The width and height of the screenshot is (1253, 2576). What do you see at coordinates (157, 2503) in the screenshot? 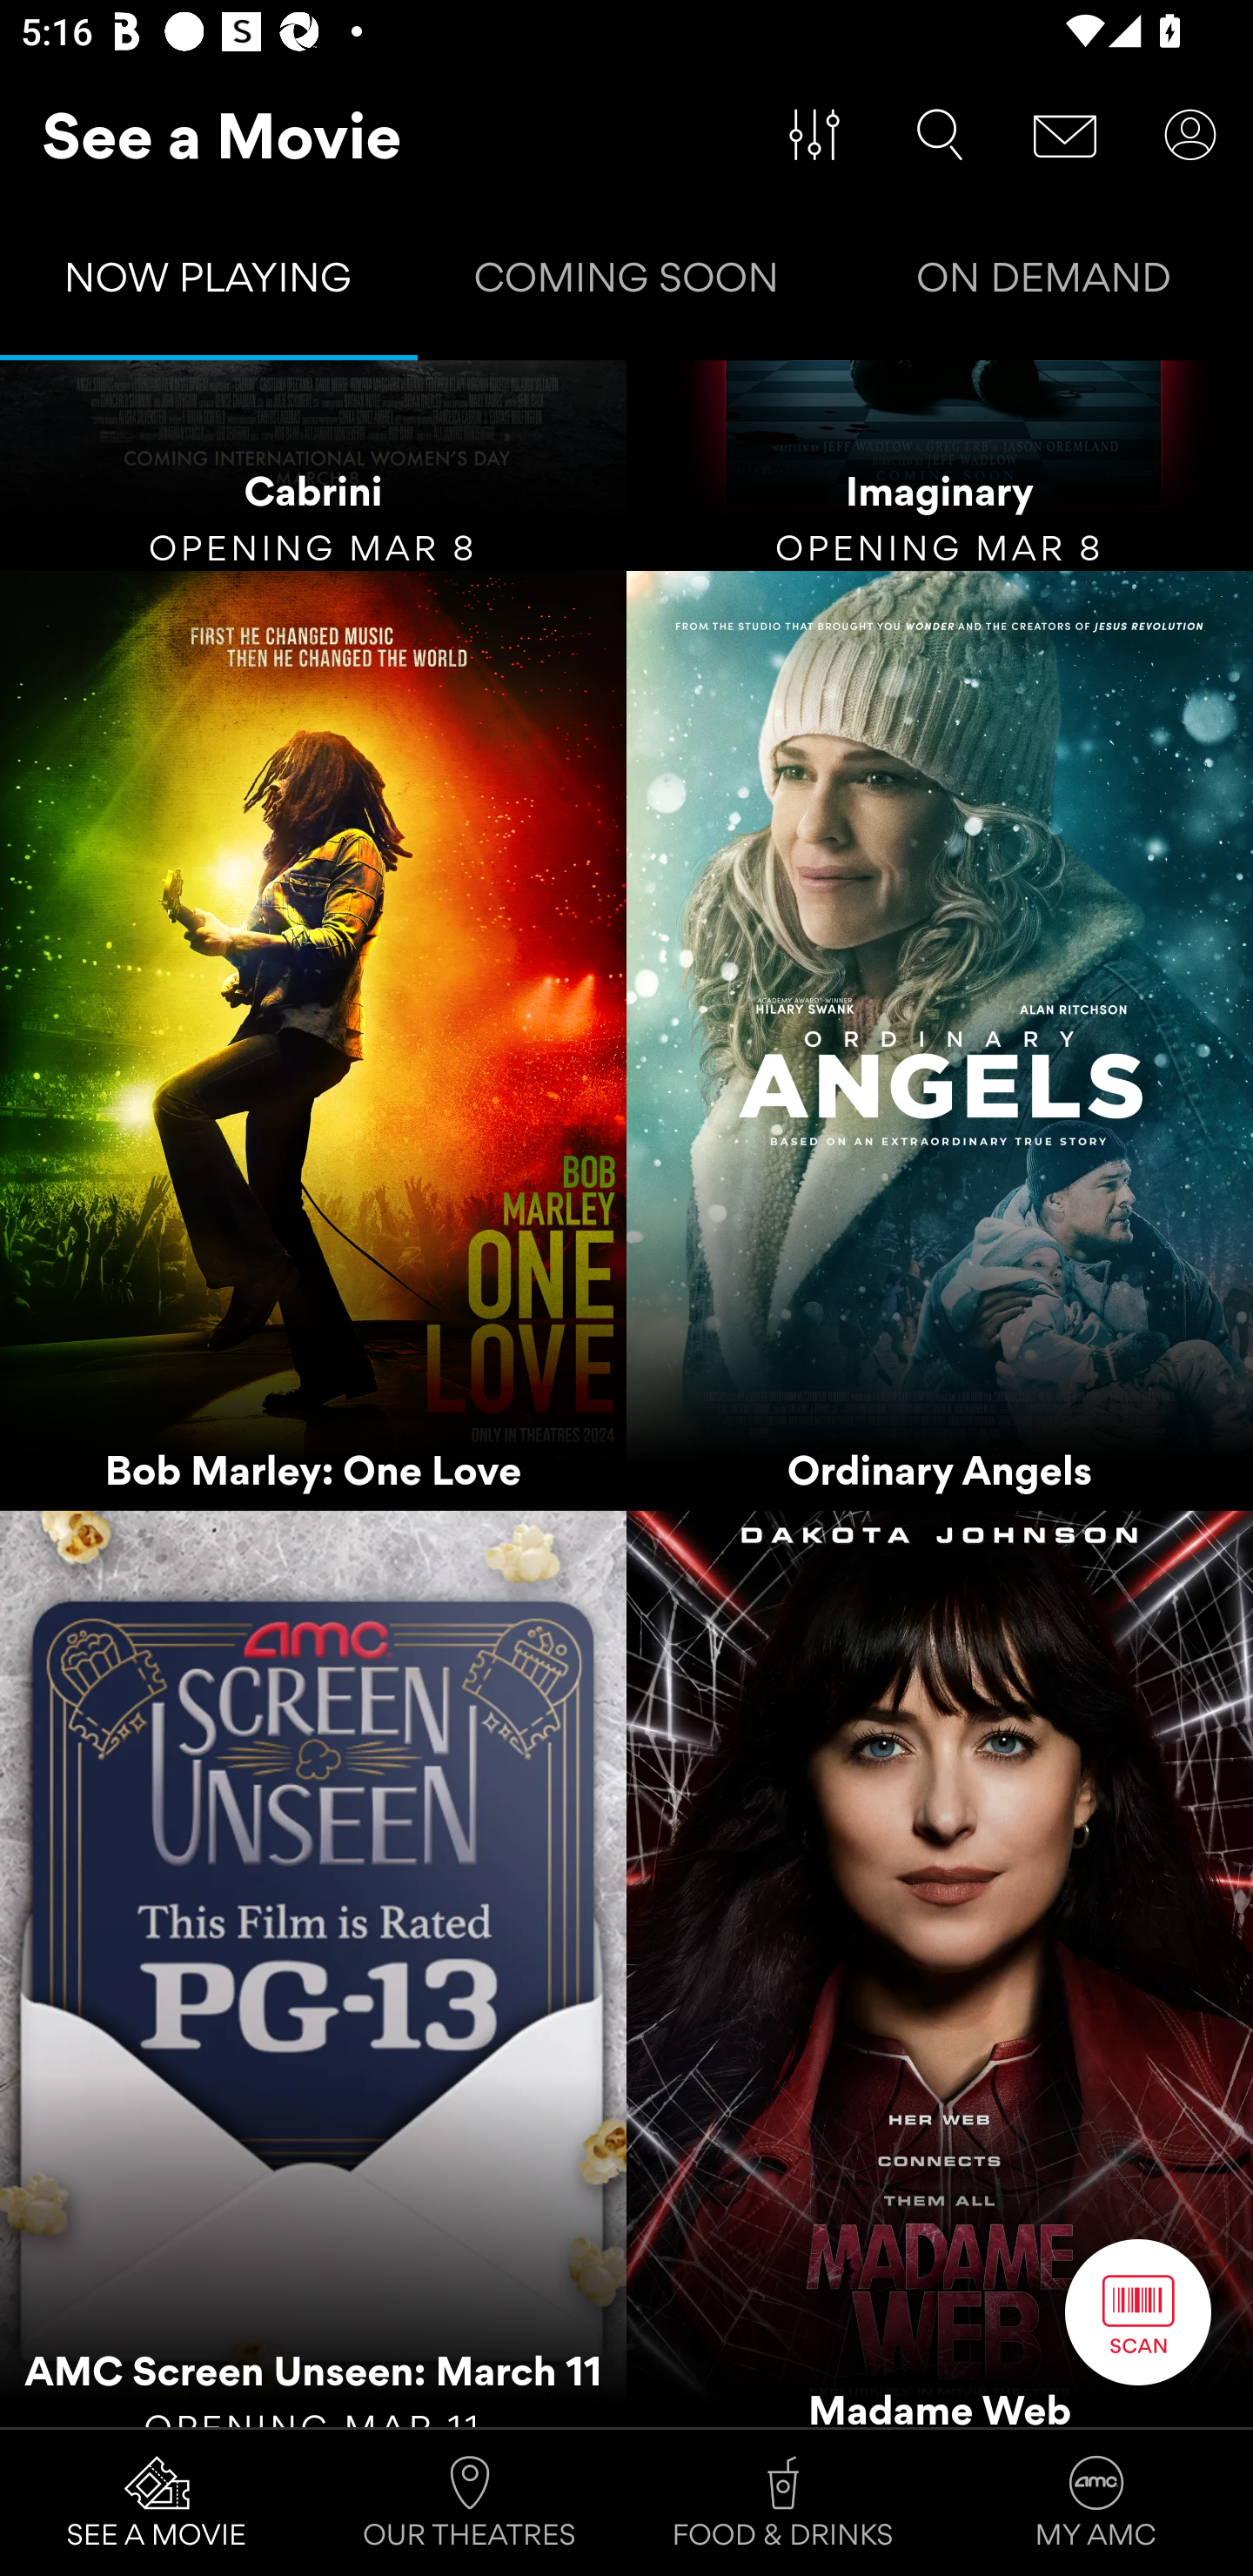
I see `SEE A MOVIE
Tab 1 of 4` at bounding box center [157, 2503].